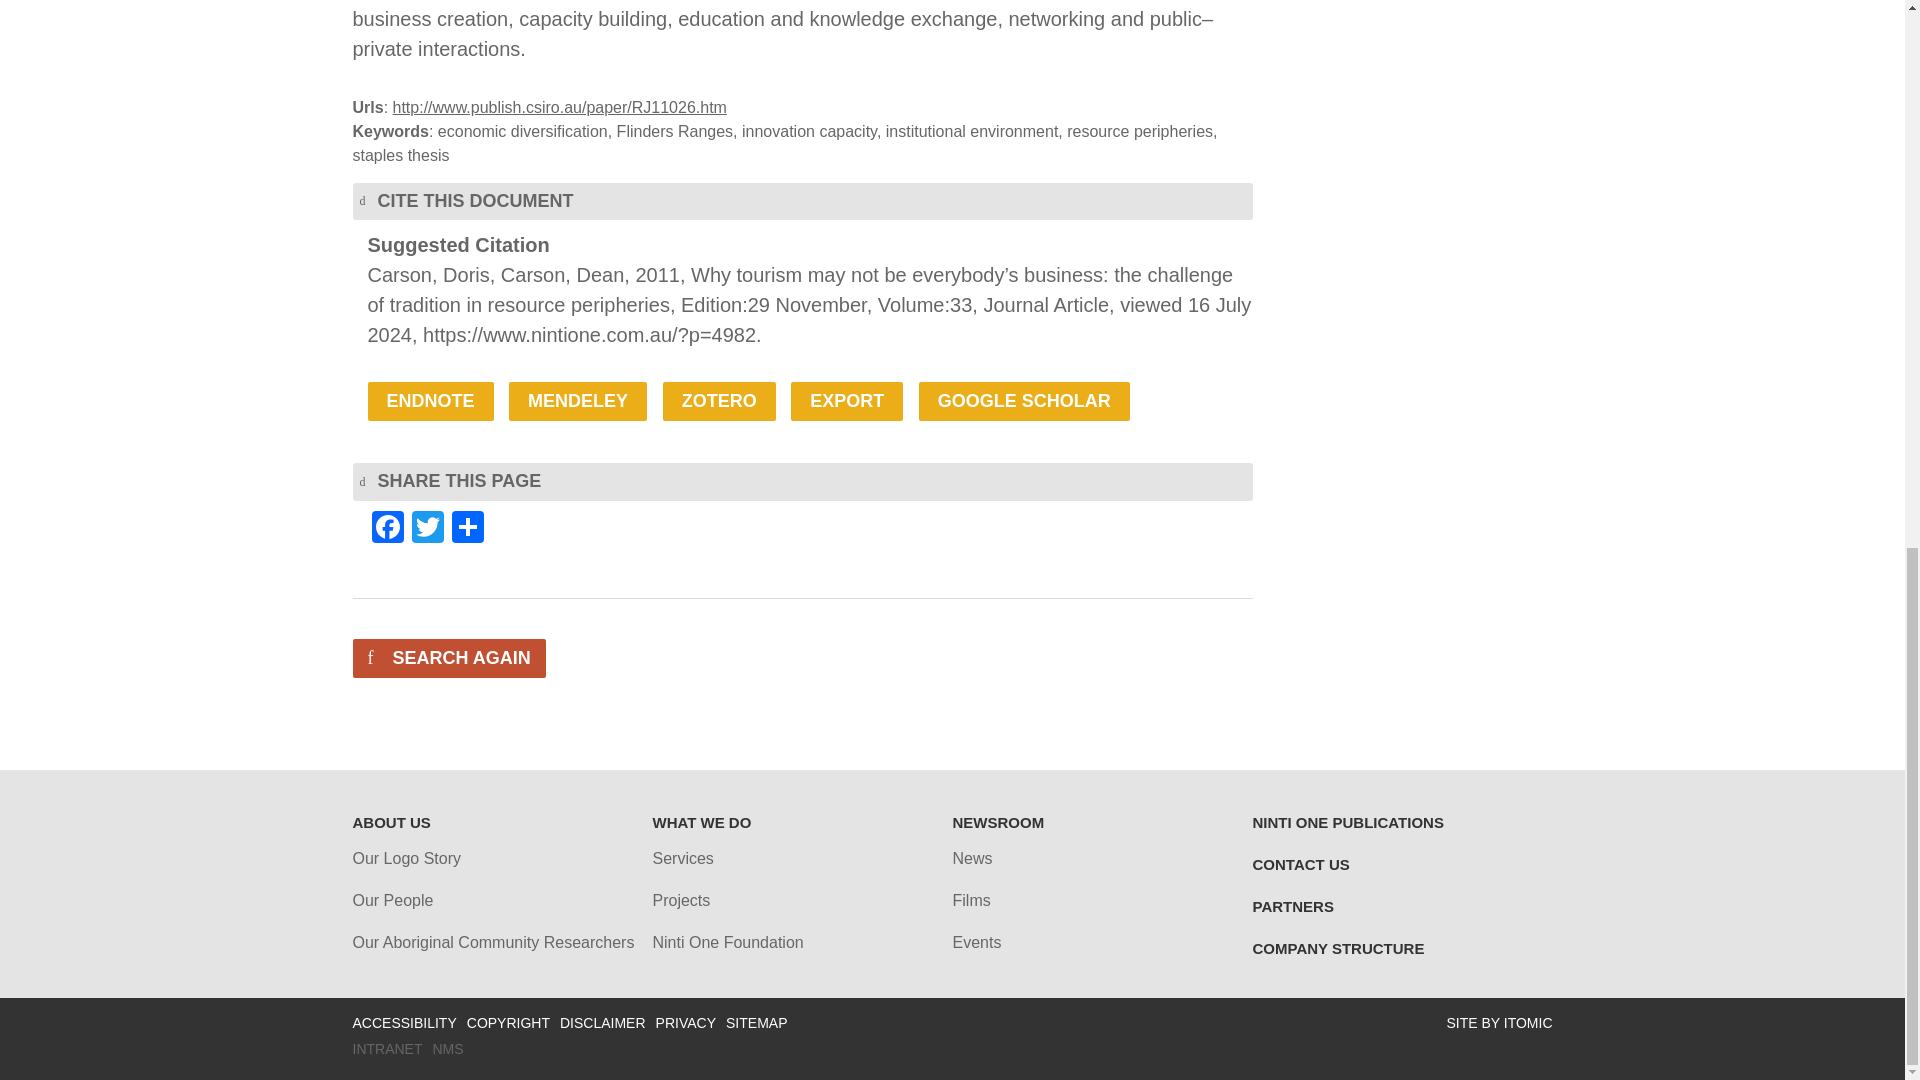 The height and width of the screenshot is (1080, 1920). Describe the element at coordinates (1024, 402) in the screenshot. I see `Check on google scholar` at that location.